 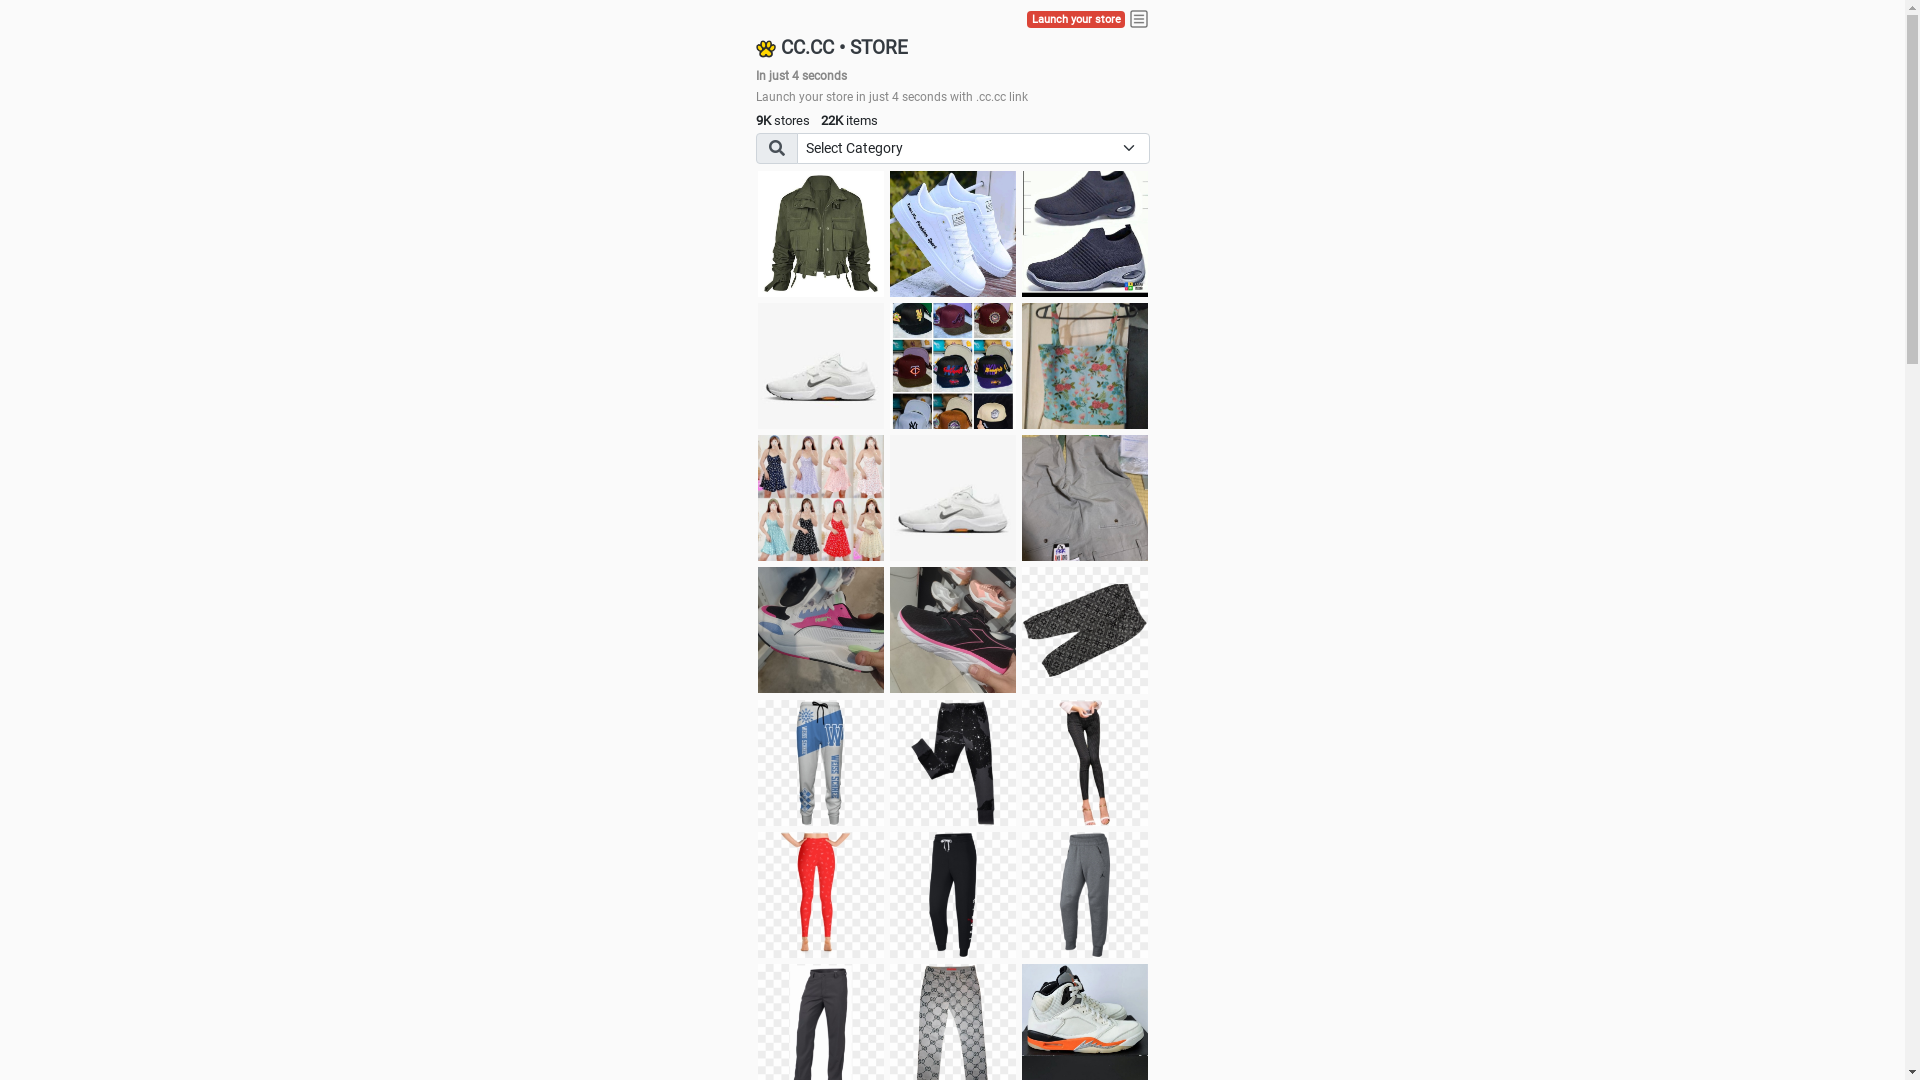 I want to click on Pant, so click(x=953, y=763).